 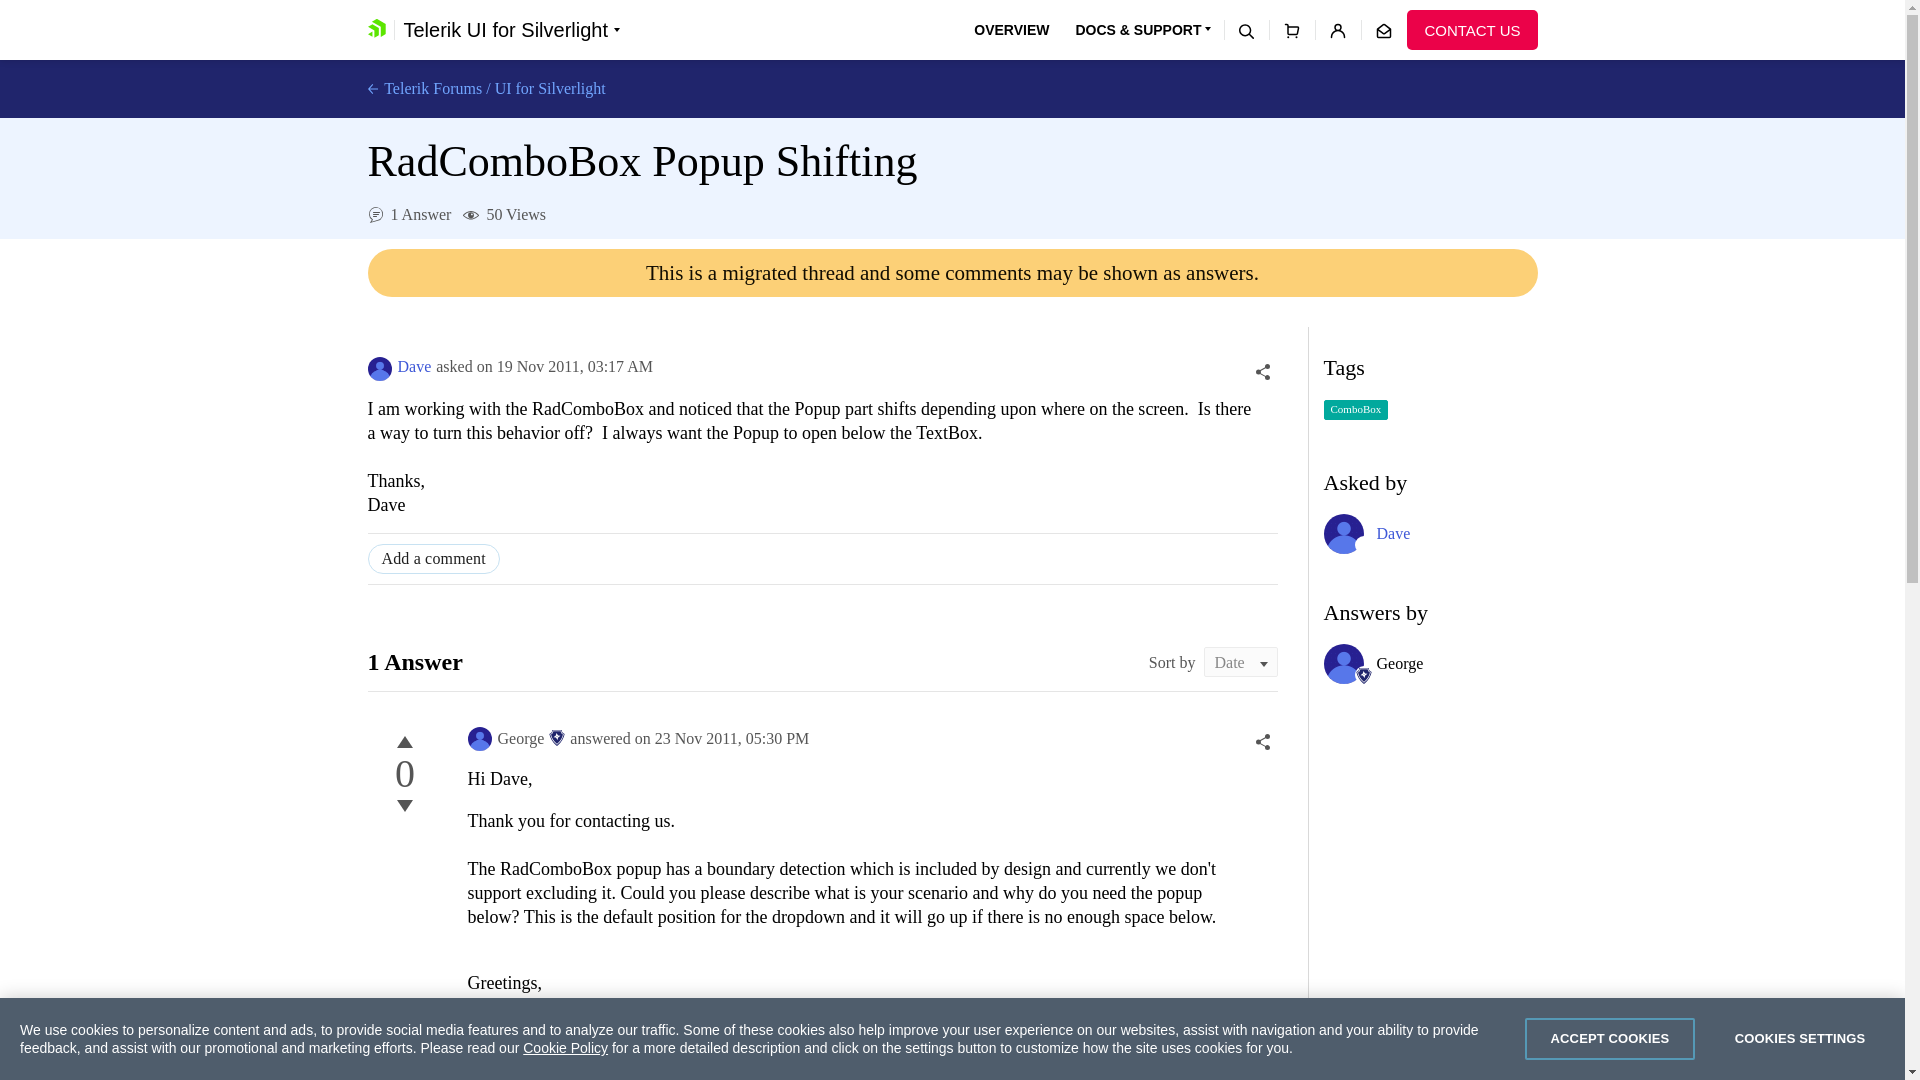 What do you see at coordinates (511, 30) in the screenshot?
I see `Telerik UI for Silverlight` at bounding box center [511, 30].